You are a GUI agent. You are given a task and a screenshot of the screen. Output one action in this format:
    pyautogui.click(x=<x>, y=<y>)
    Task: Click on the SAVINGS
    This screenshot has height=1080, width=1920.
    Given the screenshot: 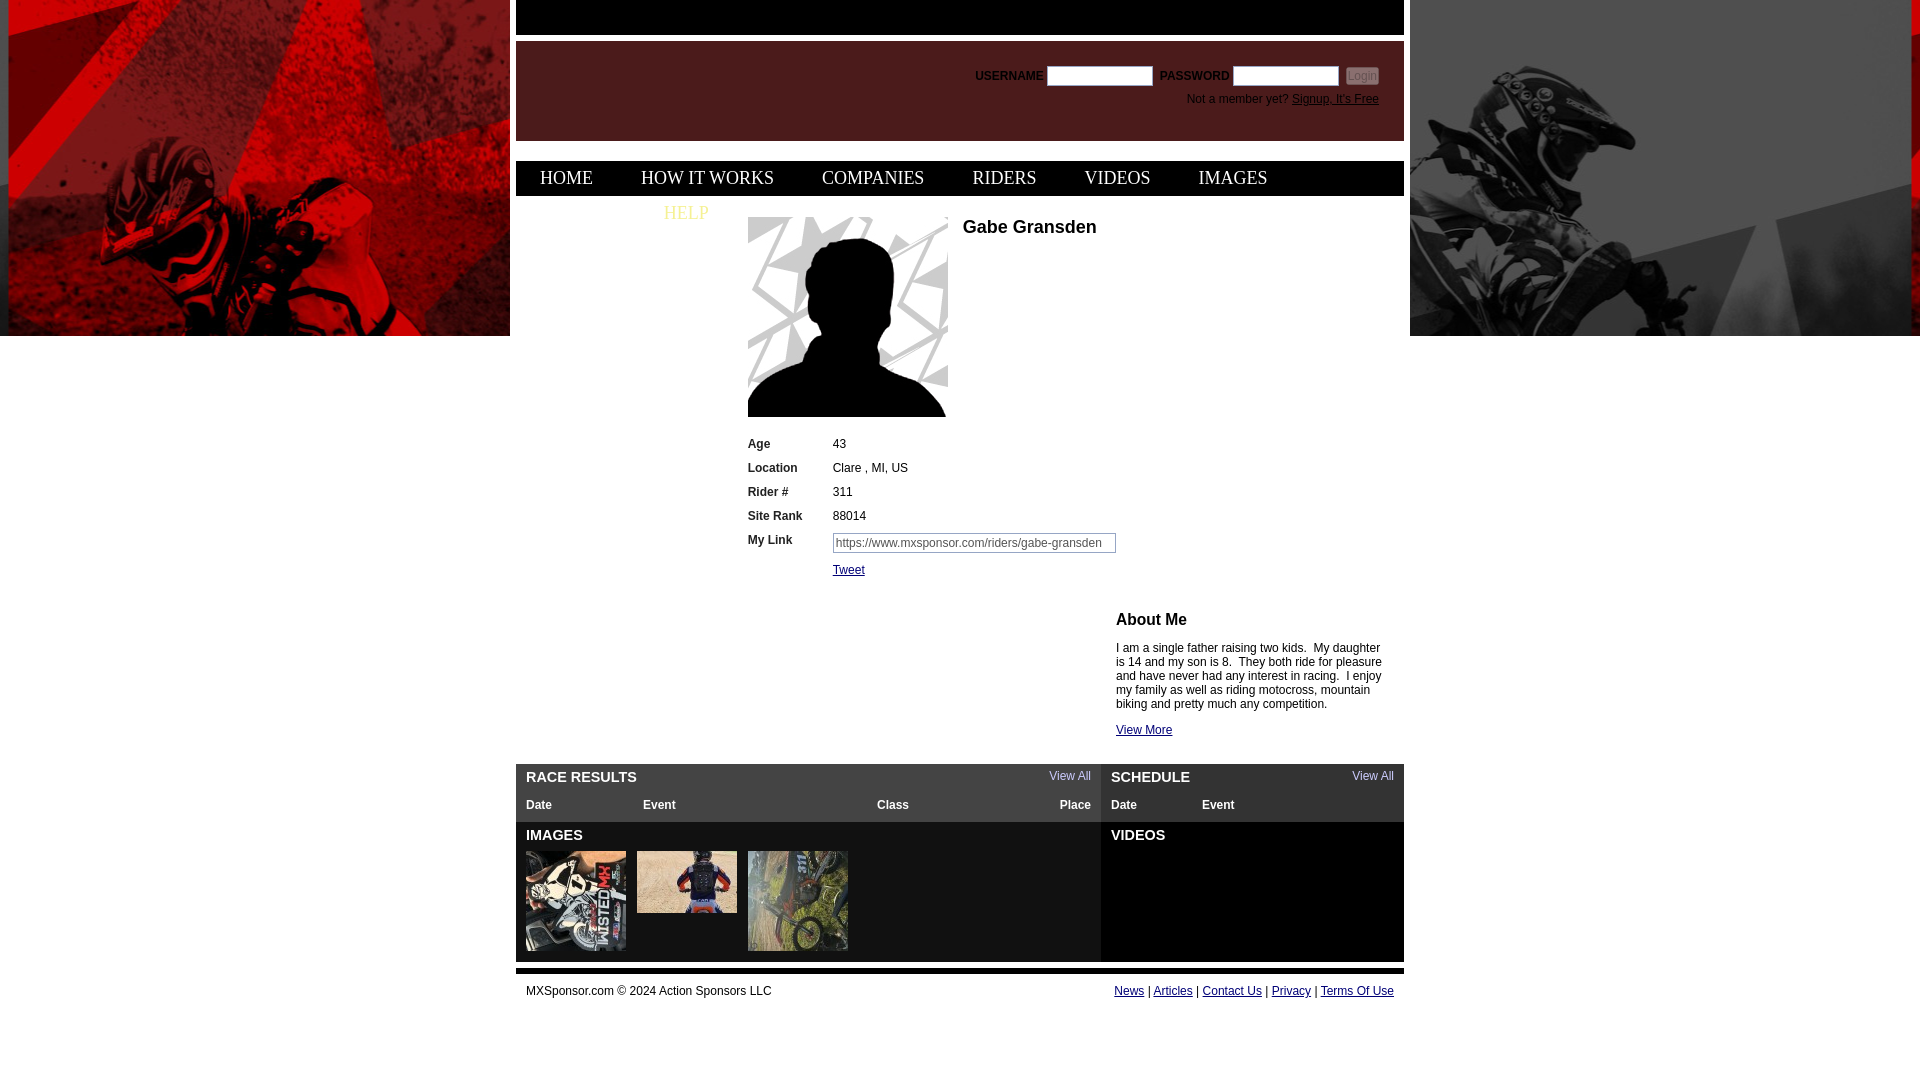 What is the action you would take?
    pyautogui.click(x=578, y=213)
    